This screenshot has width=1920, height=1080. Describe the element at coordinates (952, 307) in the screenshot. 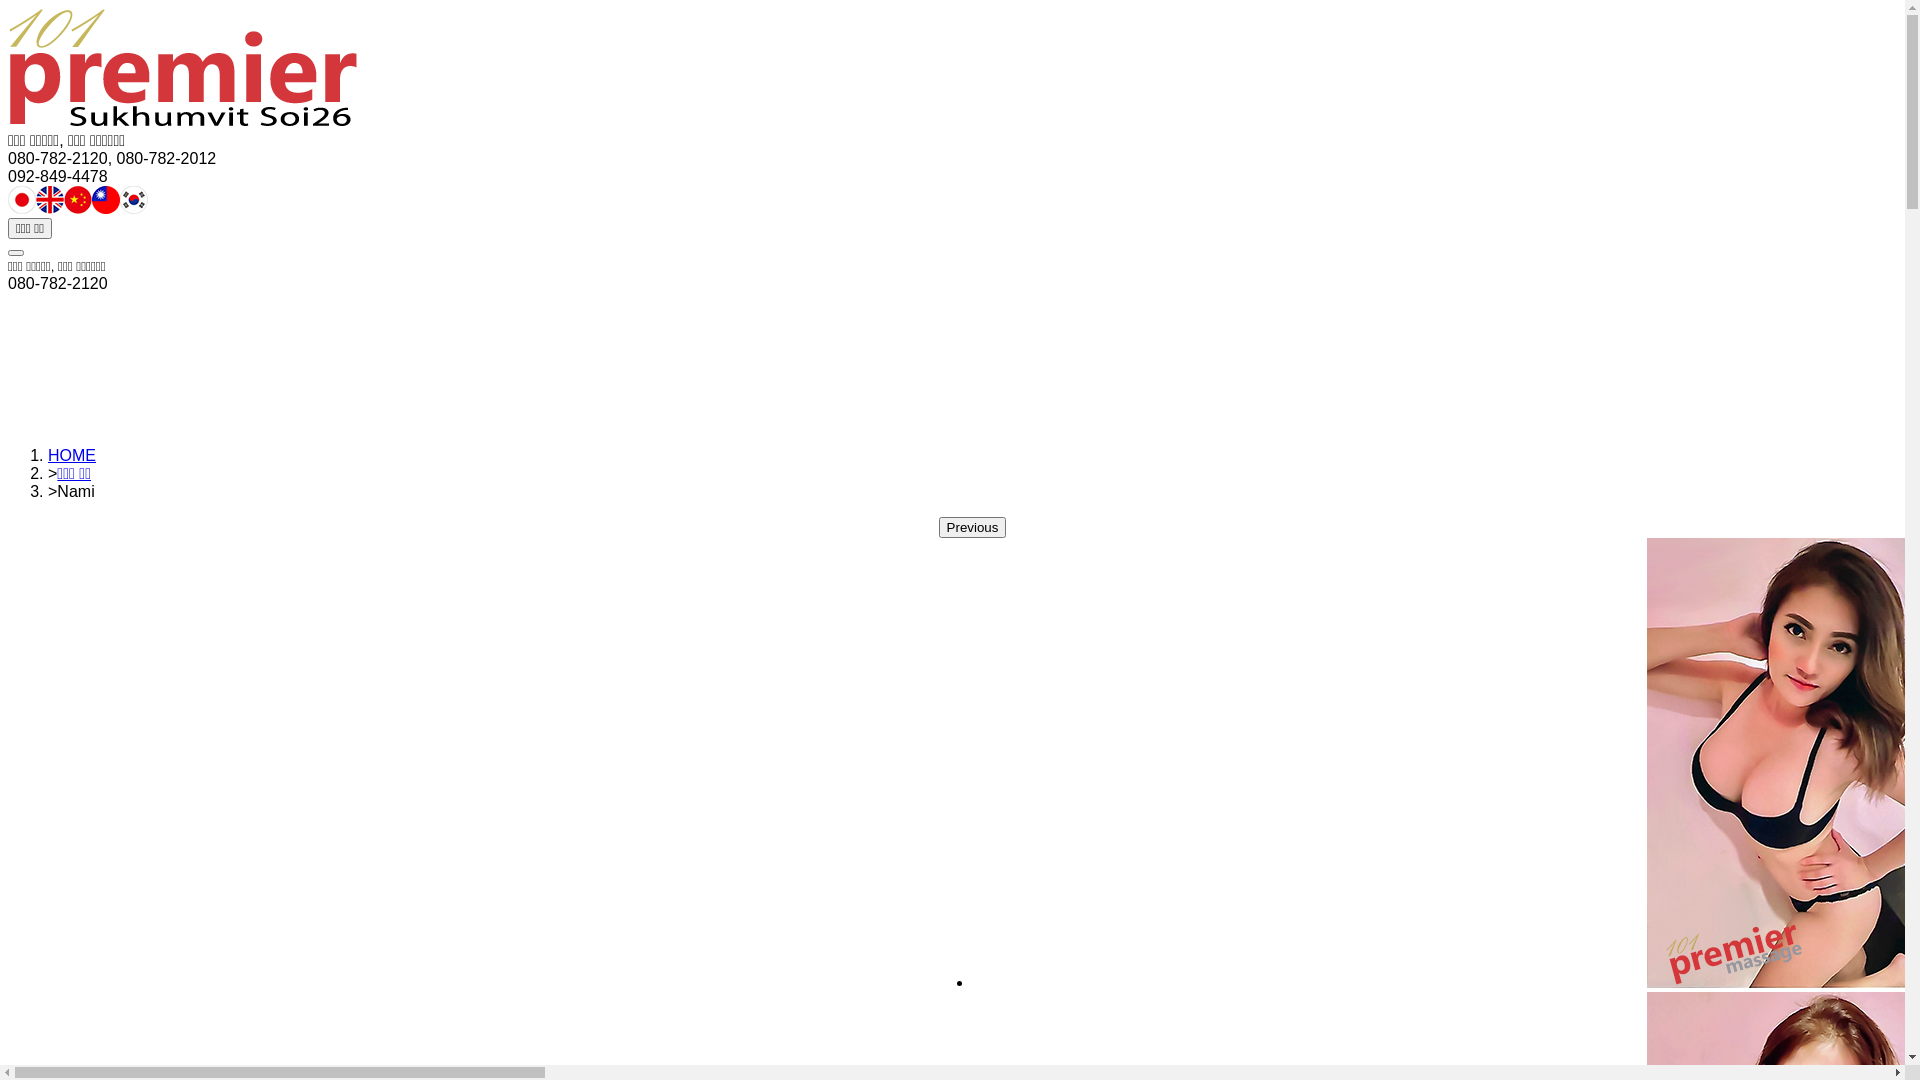

I see `English` at that location.